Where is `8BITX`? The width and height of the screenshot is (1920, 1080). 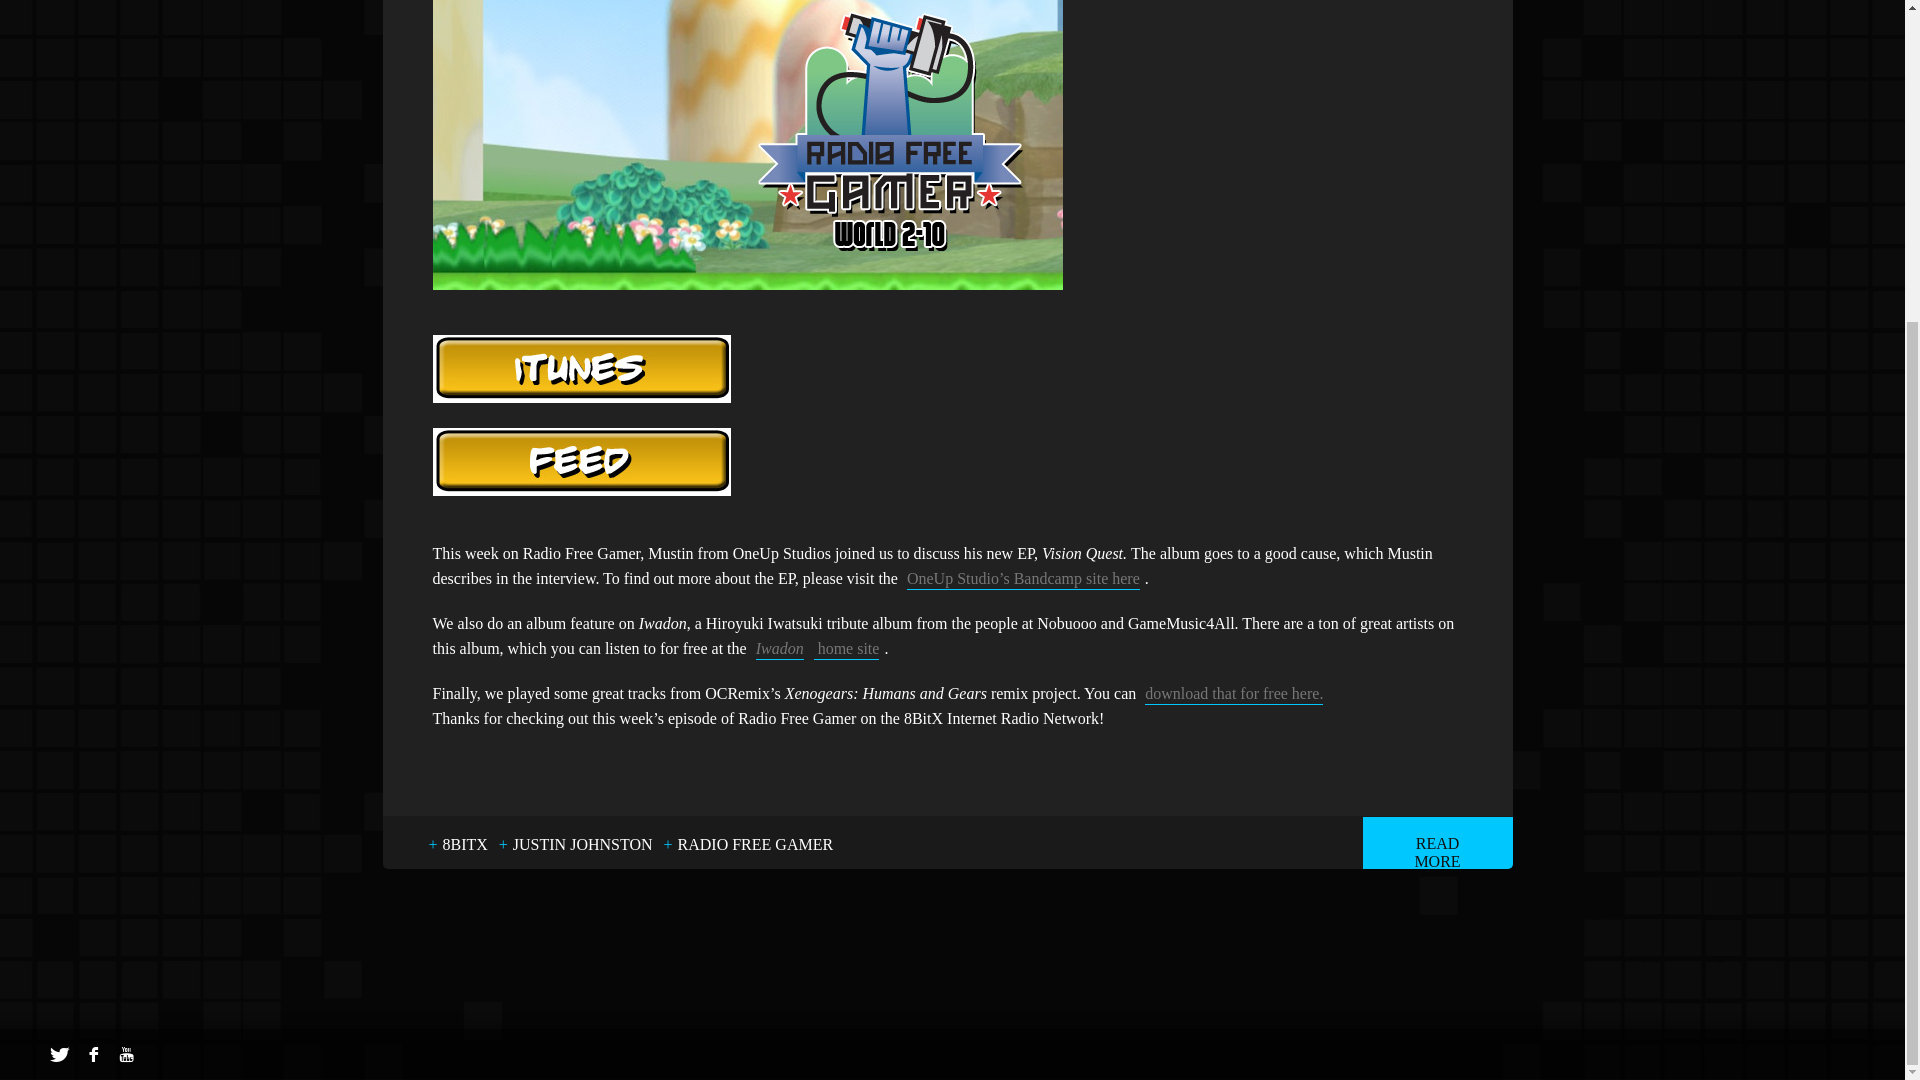
8BITX is located at coordinates (464, 844).